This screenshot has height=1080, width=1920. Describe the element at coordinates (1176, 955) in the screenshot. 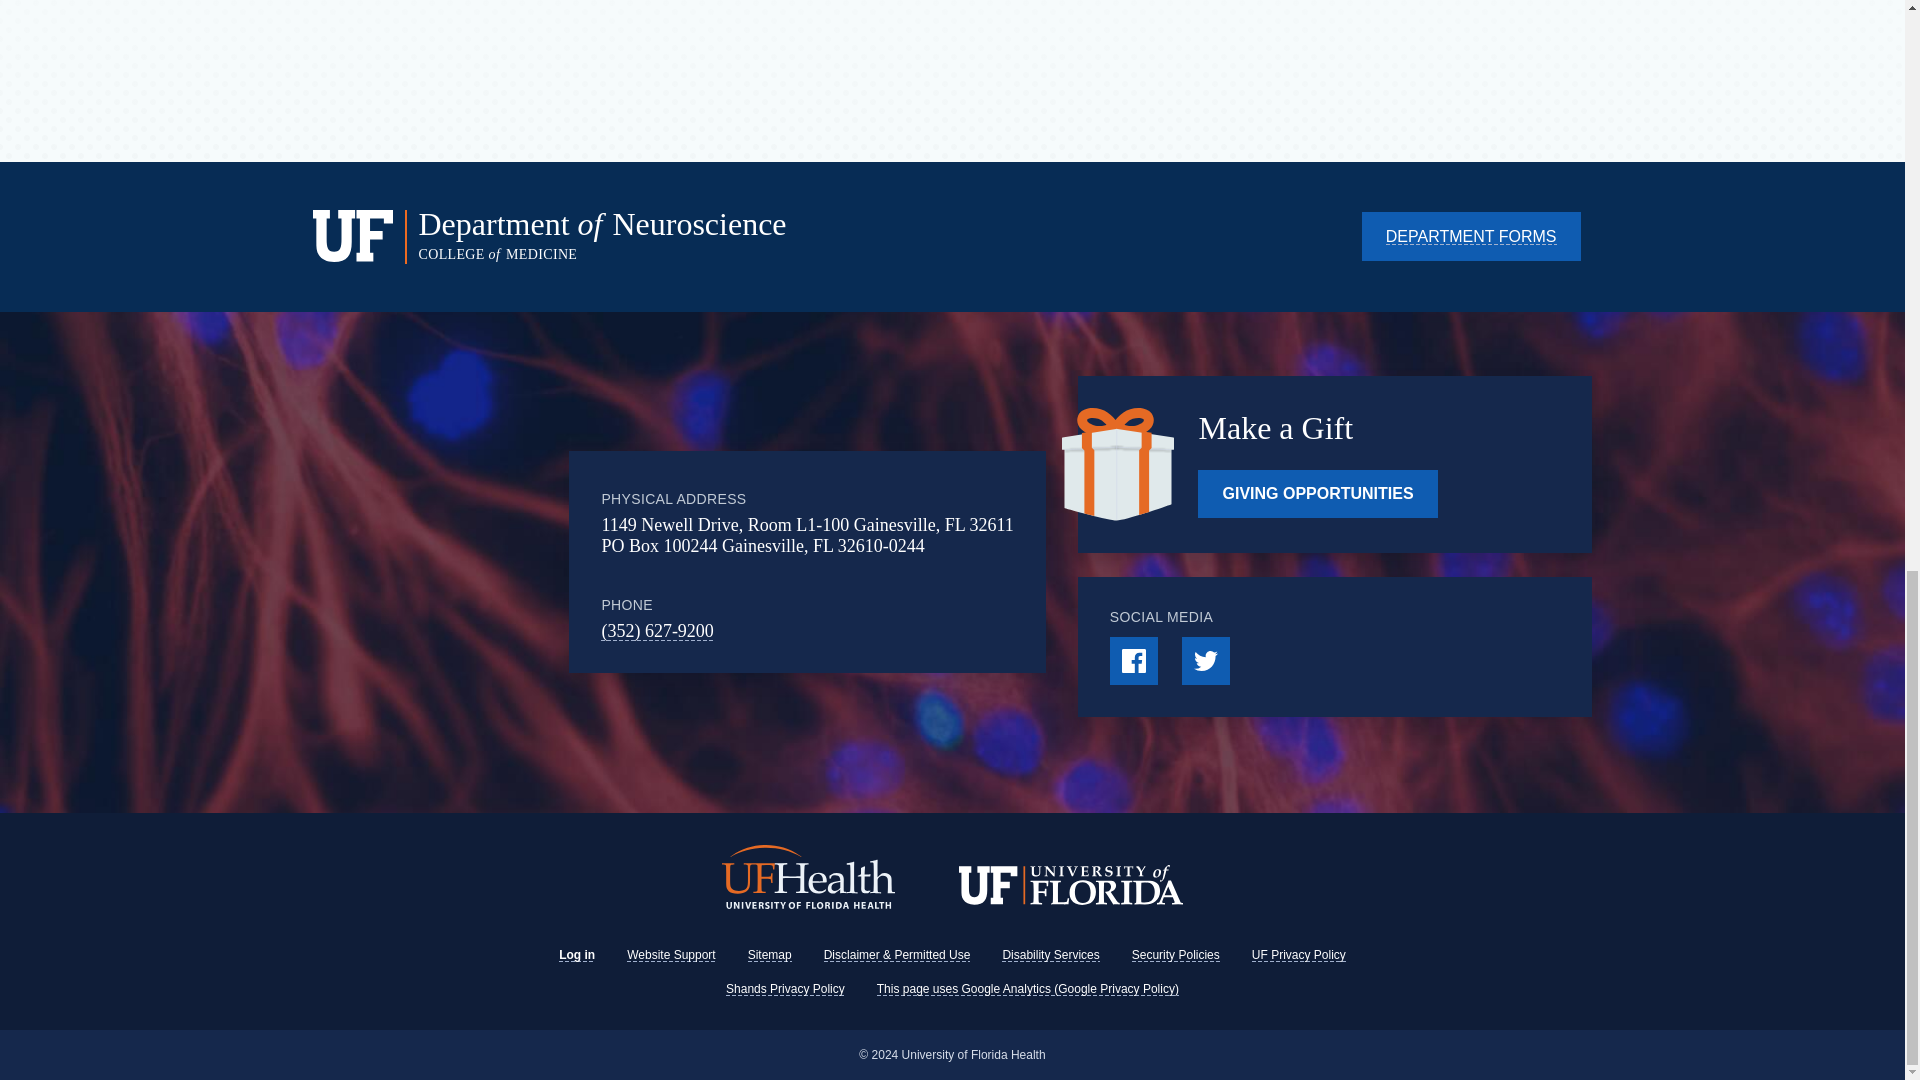

I see `Security Policies` at that location.